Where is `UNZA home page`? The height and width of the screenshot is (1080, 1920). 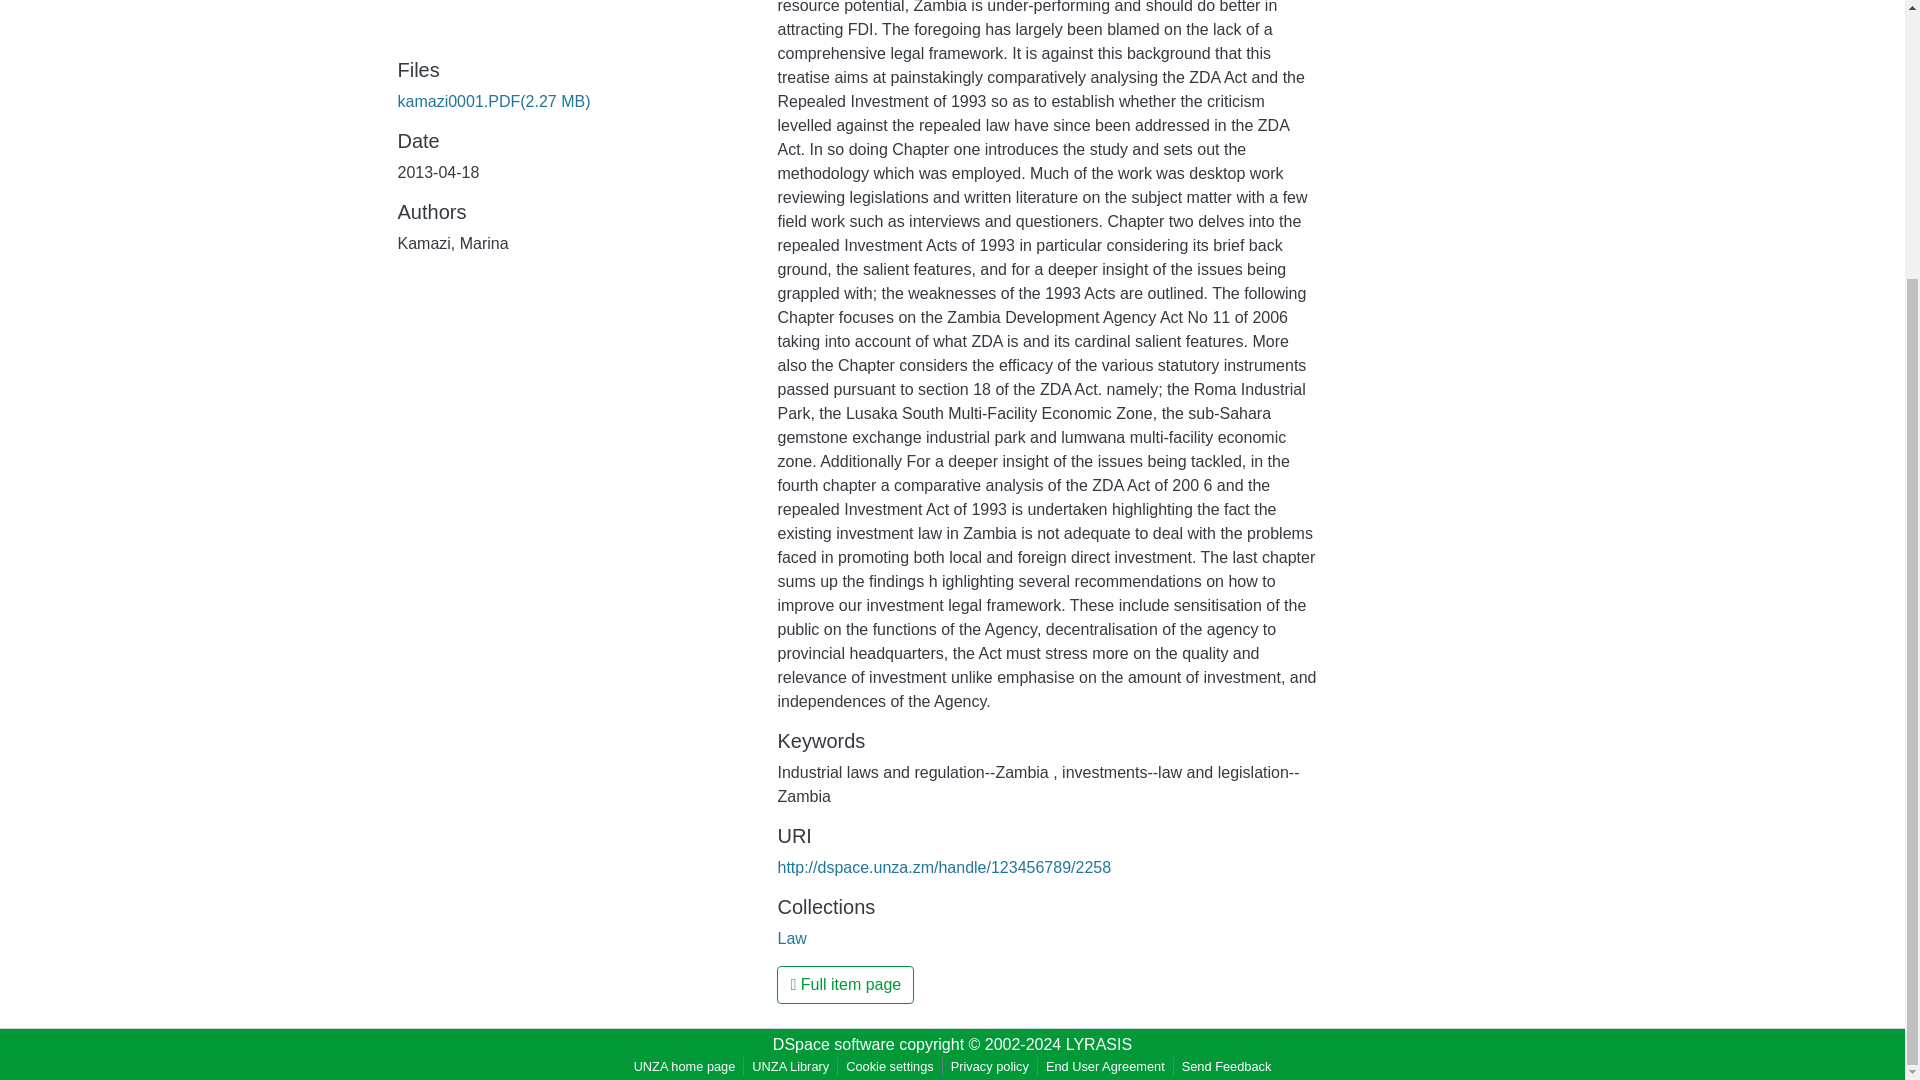
UNZA home page is located at coordinates (684, 1066).